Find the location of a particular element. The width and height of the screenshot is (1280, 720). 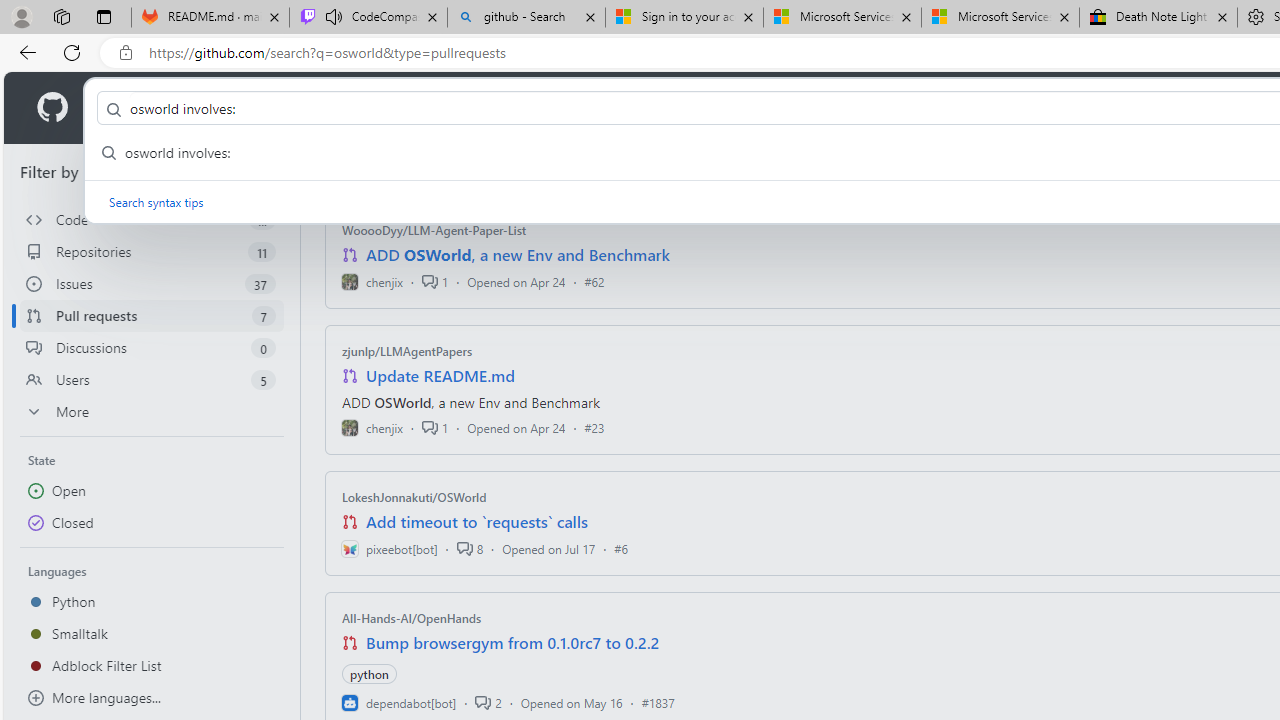

zjunlp/LLMAgentPapers is located at coordinates (407, 351).